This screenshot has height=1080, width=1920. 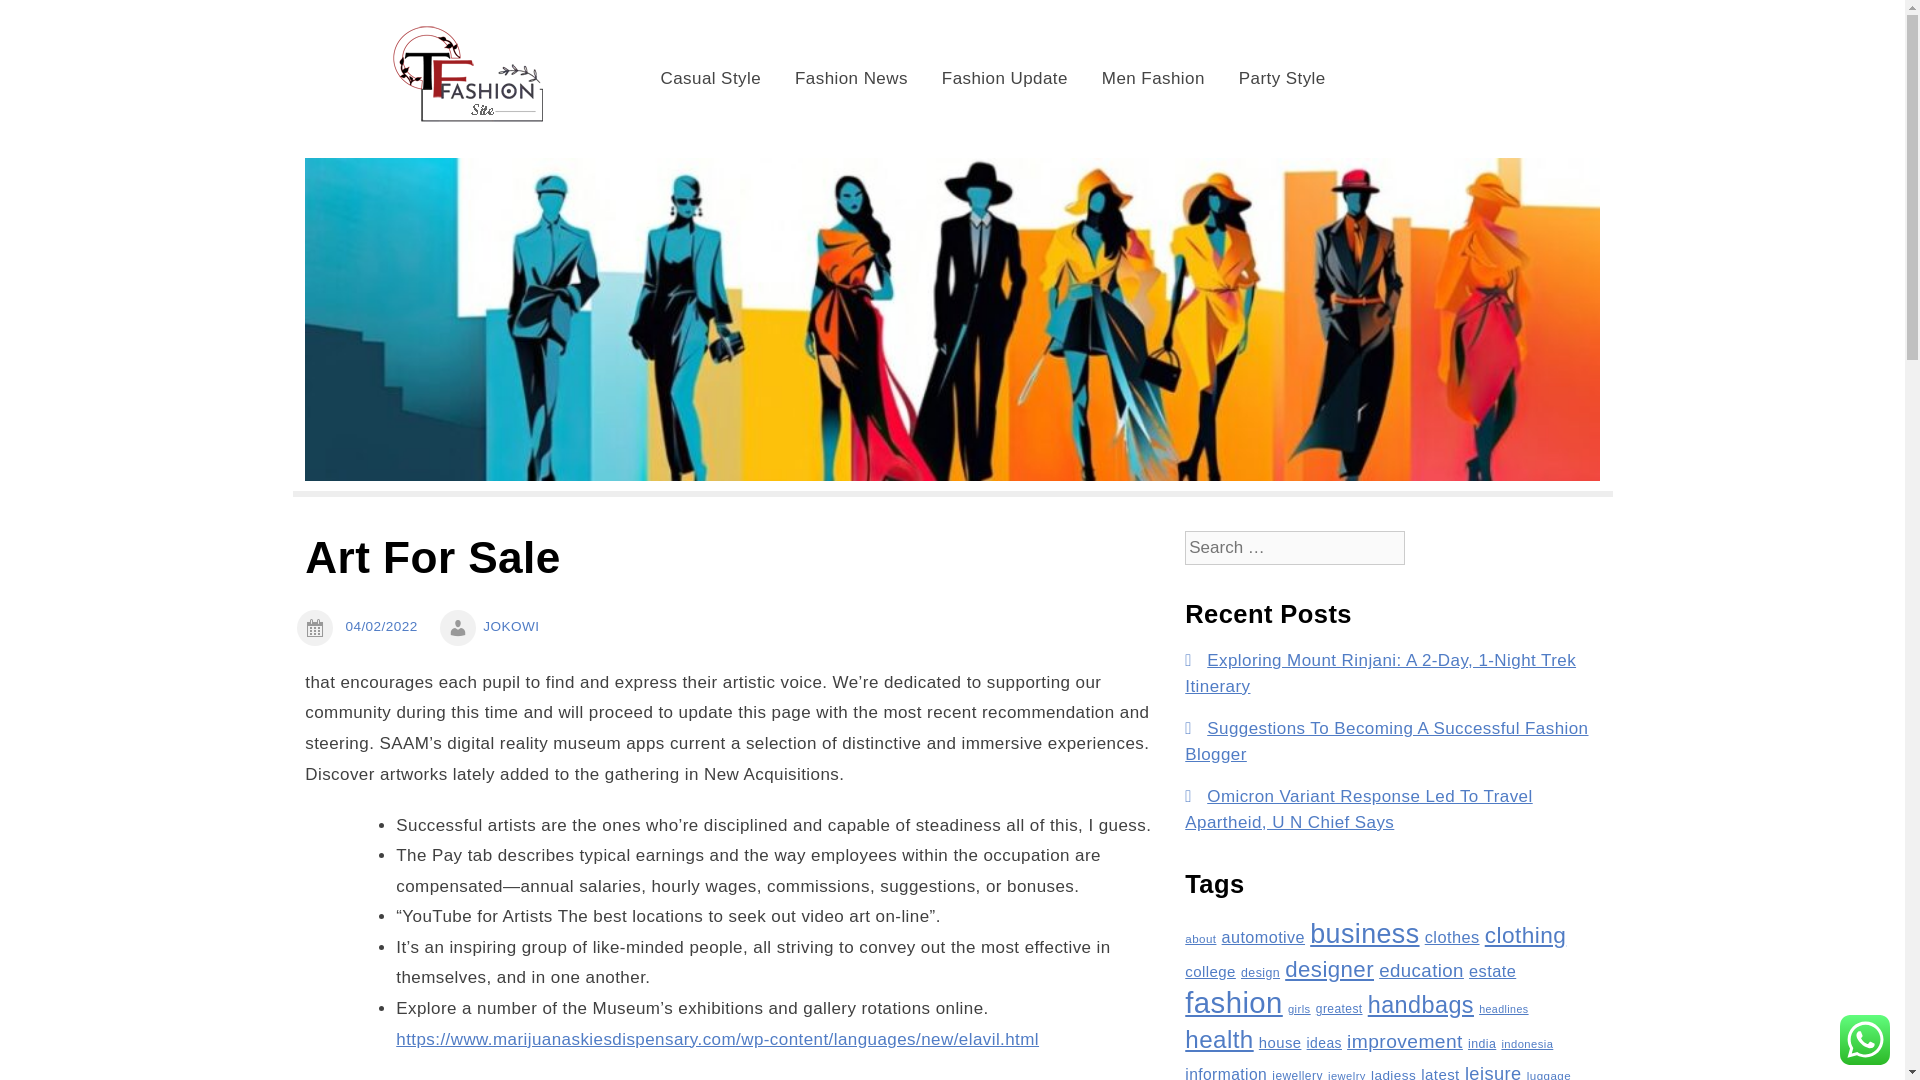 I want to click on automotive, so click(x=1263, y=936).